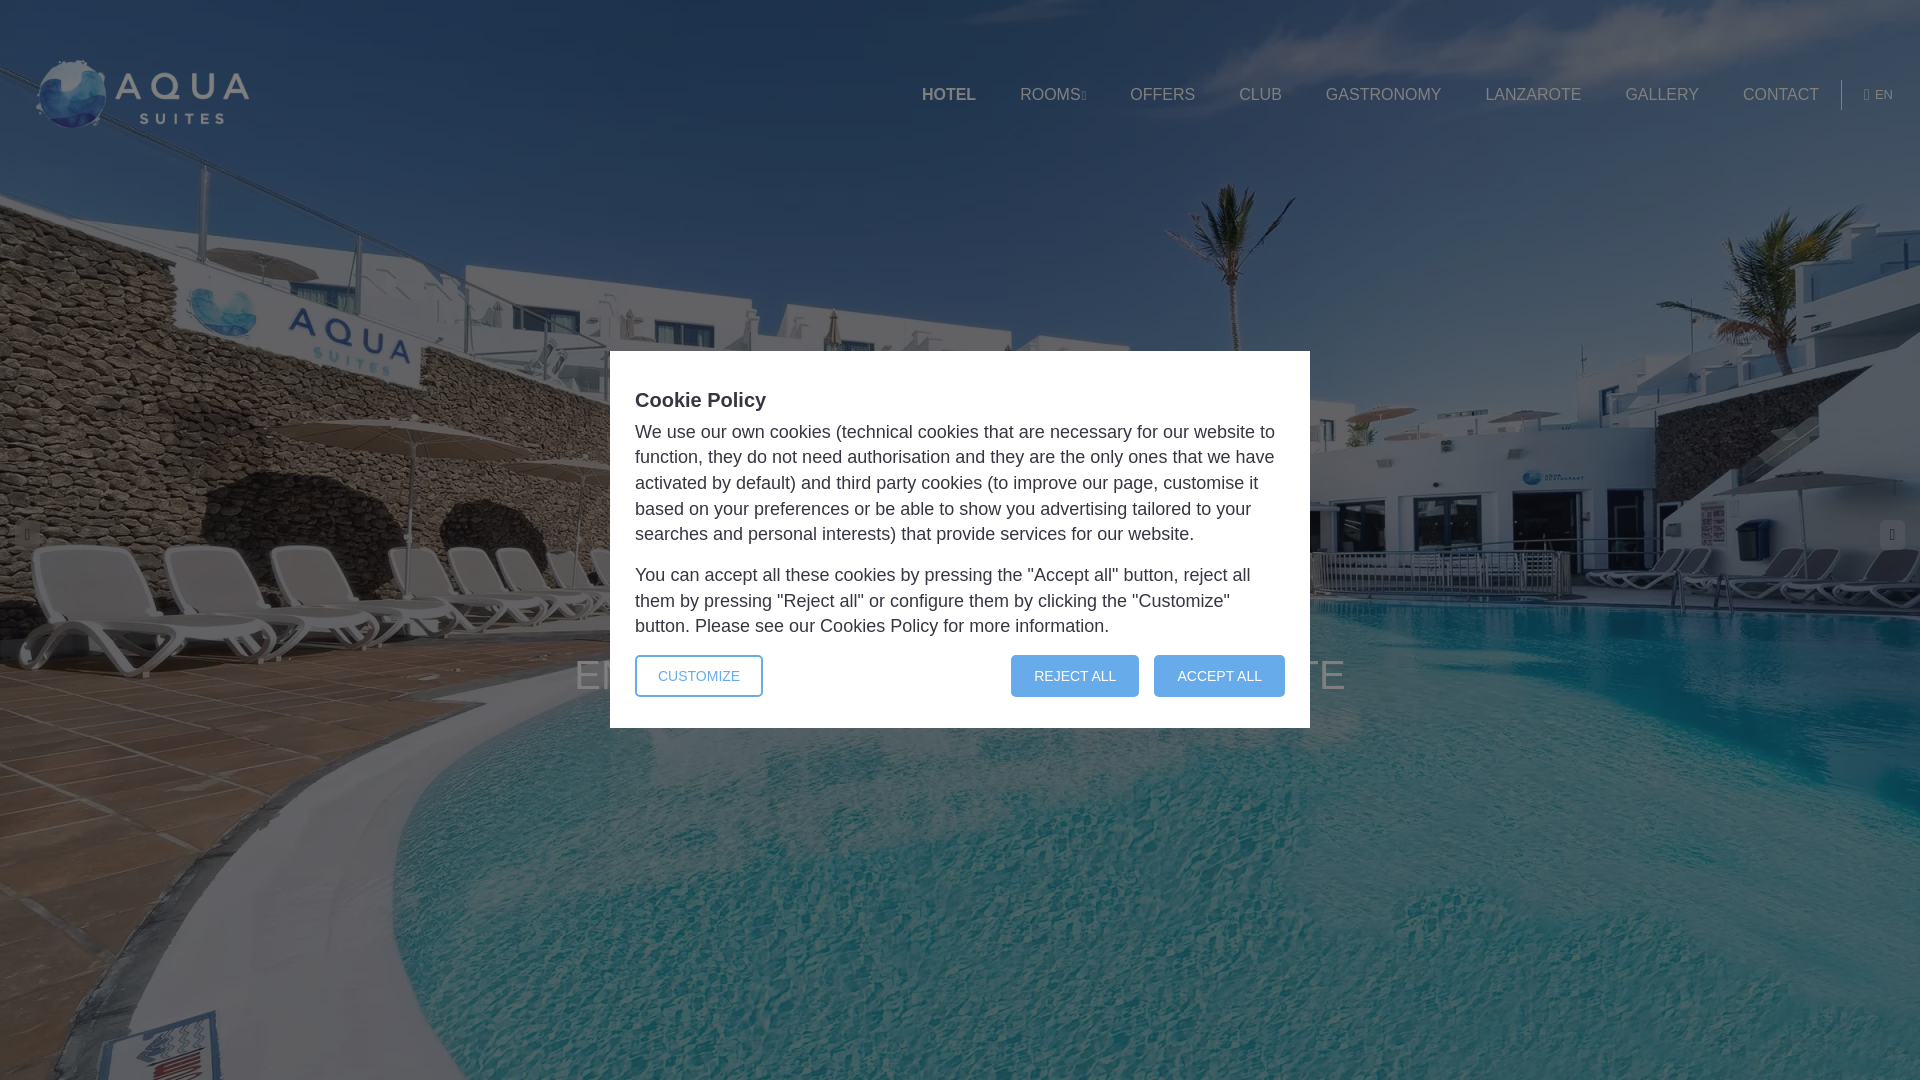  I want to click on CLUB, so click(1260, 95).